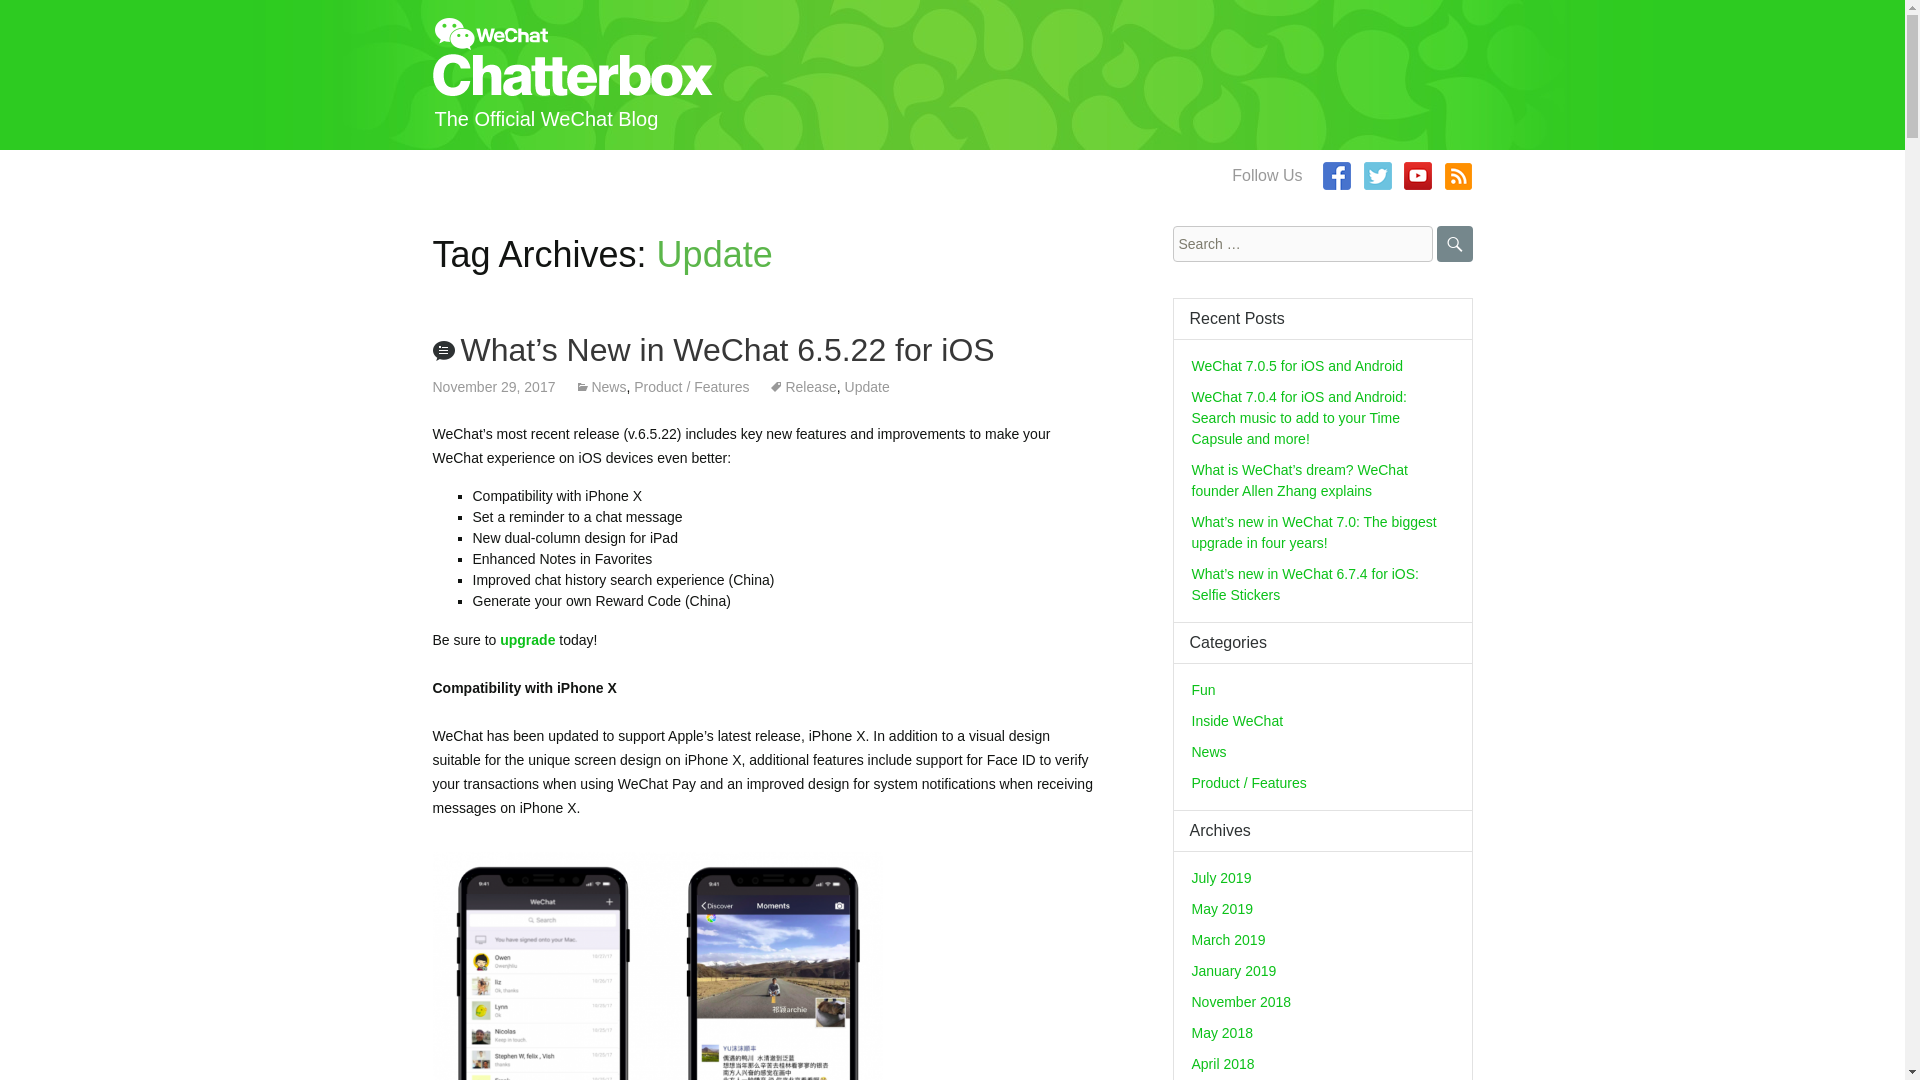 The image size is (1920, 1080). What do you see at coordinates (526, 640) in the screenshot?
I see `upgrade` at bounding box center [526, 640].